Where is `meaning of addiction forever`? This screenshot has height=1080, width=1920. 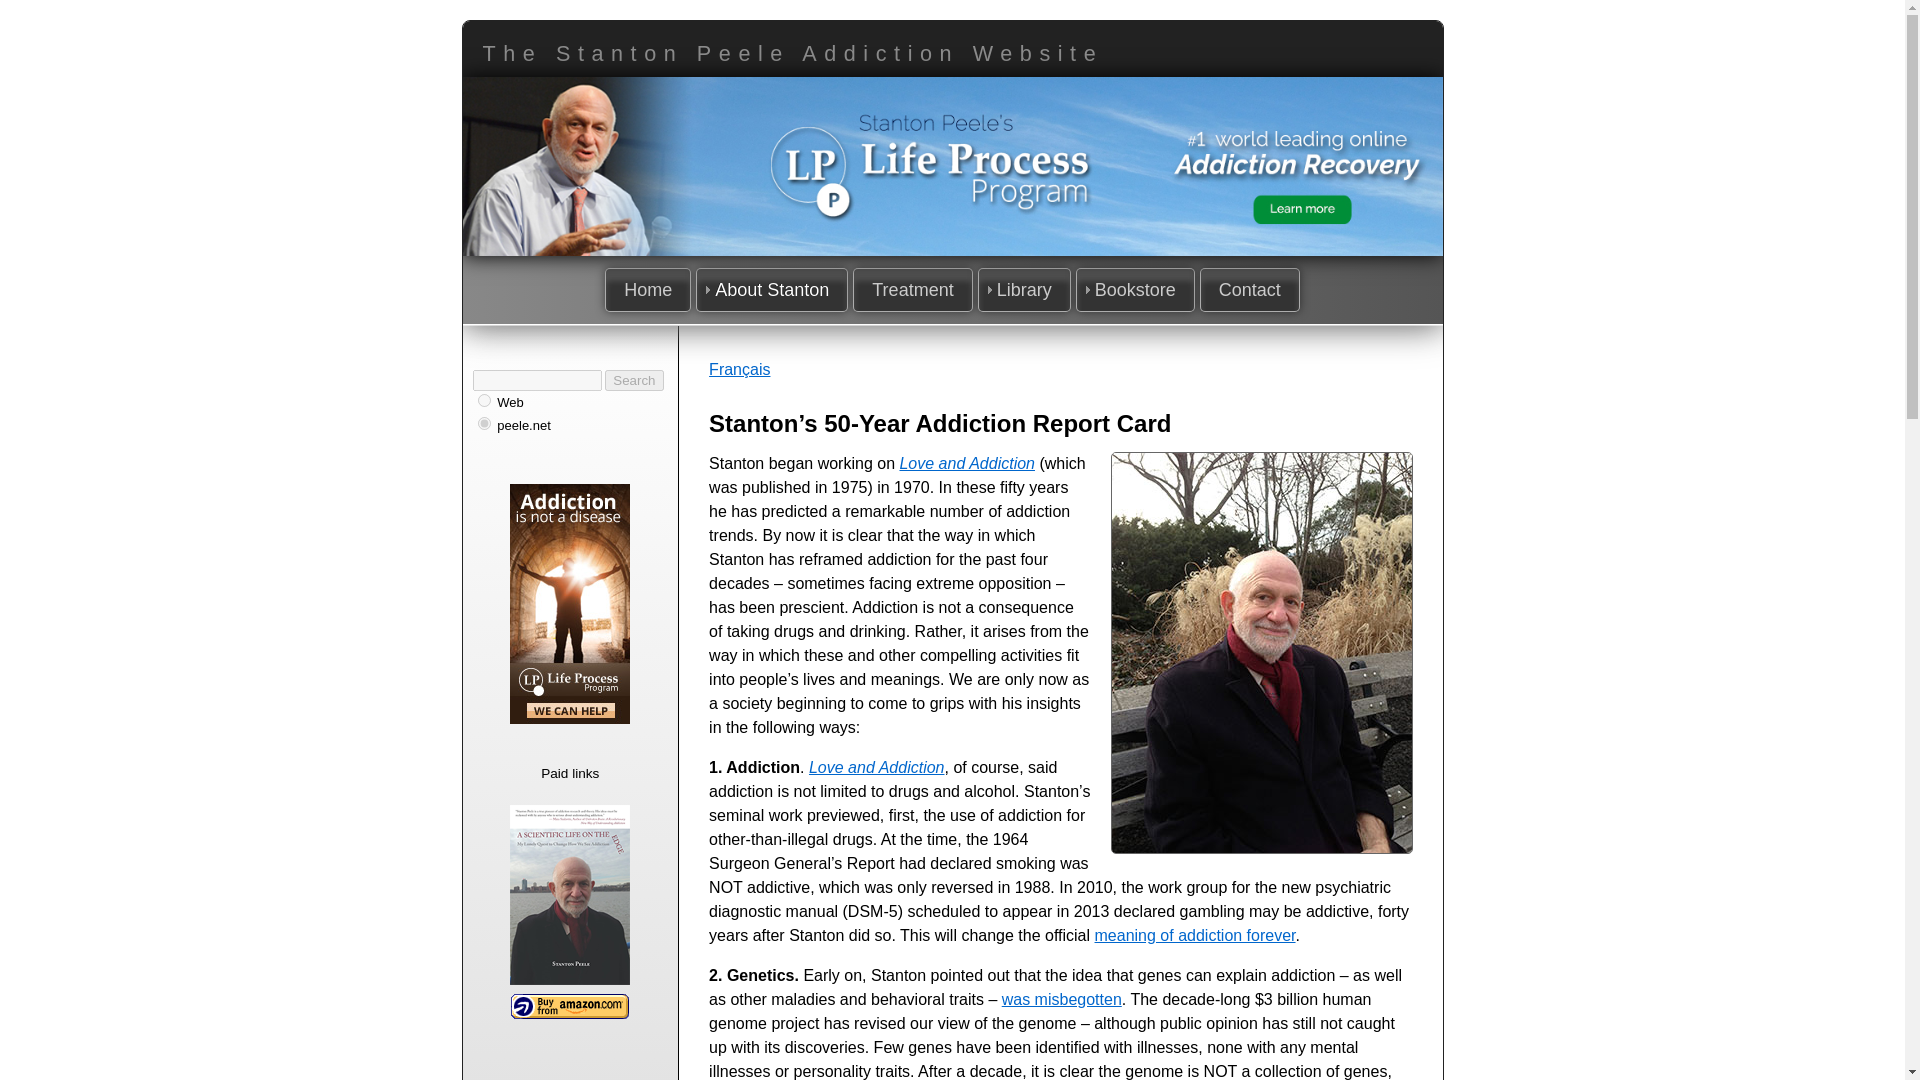
meaning of addiction forever is located at coordinates (1195, 934).